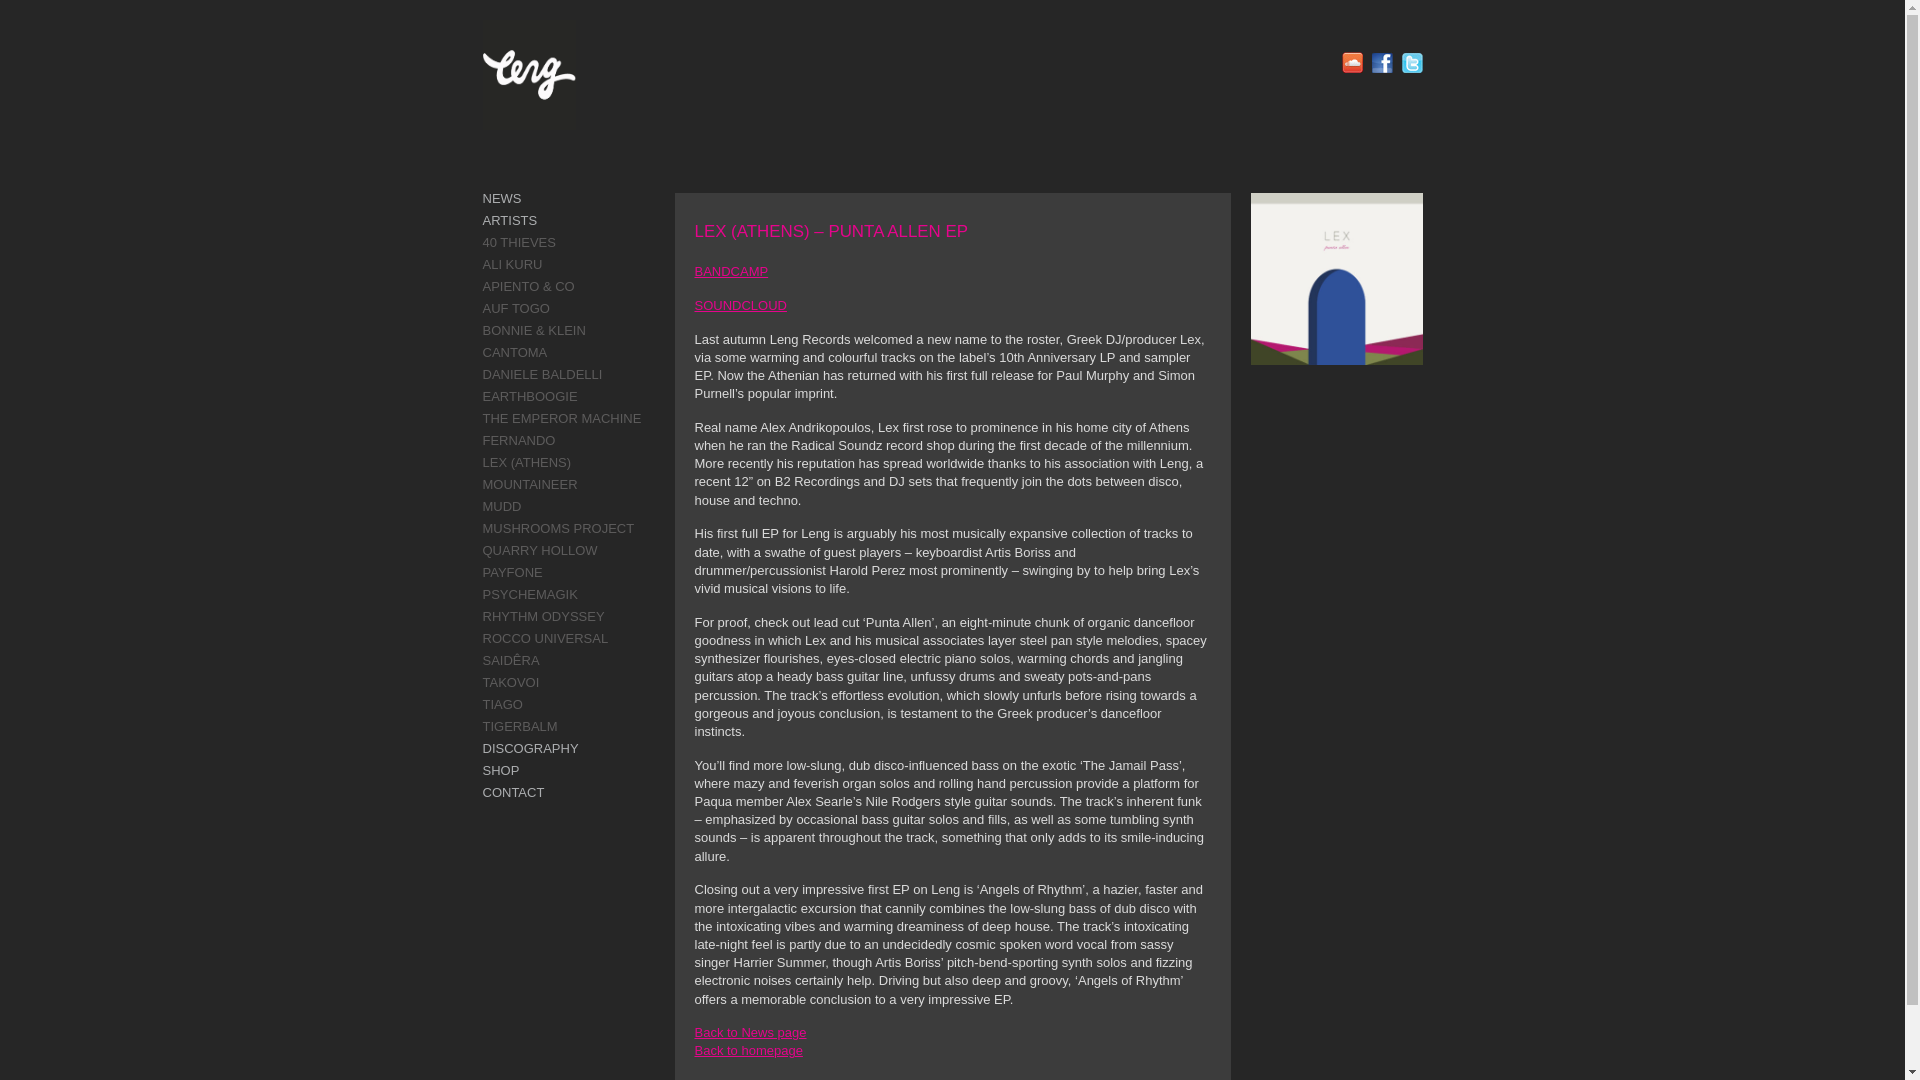 The image size is (1920, 1080). What do you see at coordinates (500, 198) in the screenshot?
I see `NEWS` at bounding box center [500, 198].